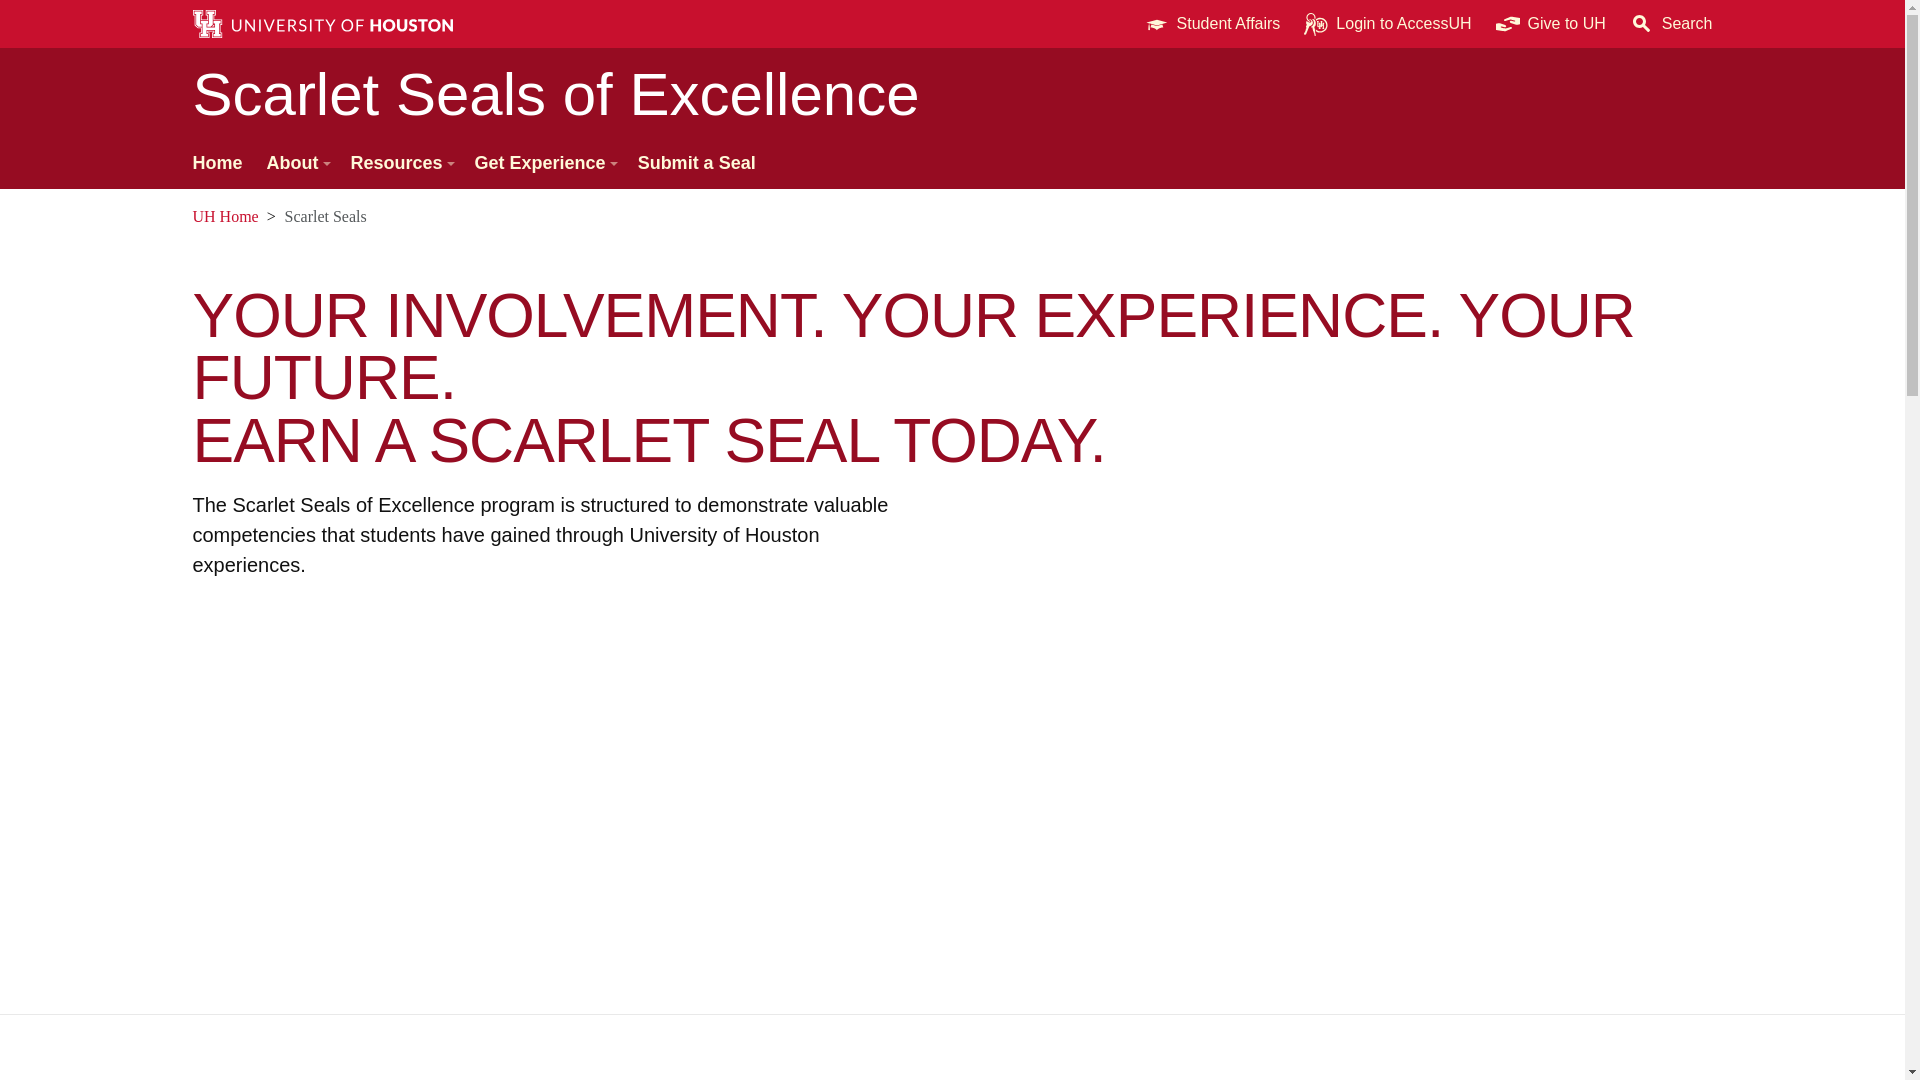 Image resolution: width=1920 pixels, height=1080 pixels. I want to click on Search, so click(1671, 24).